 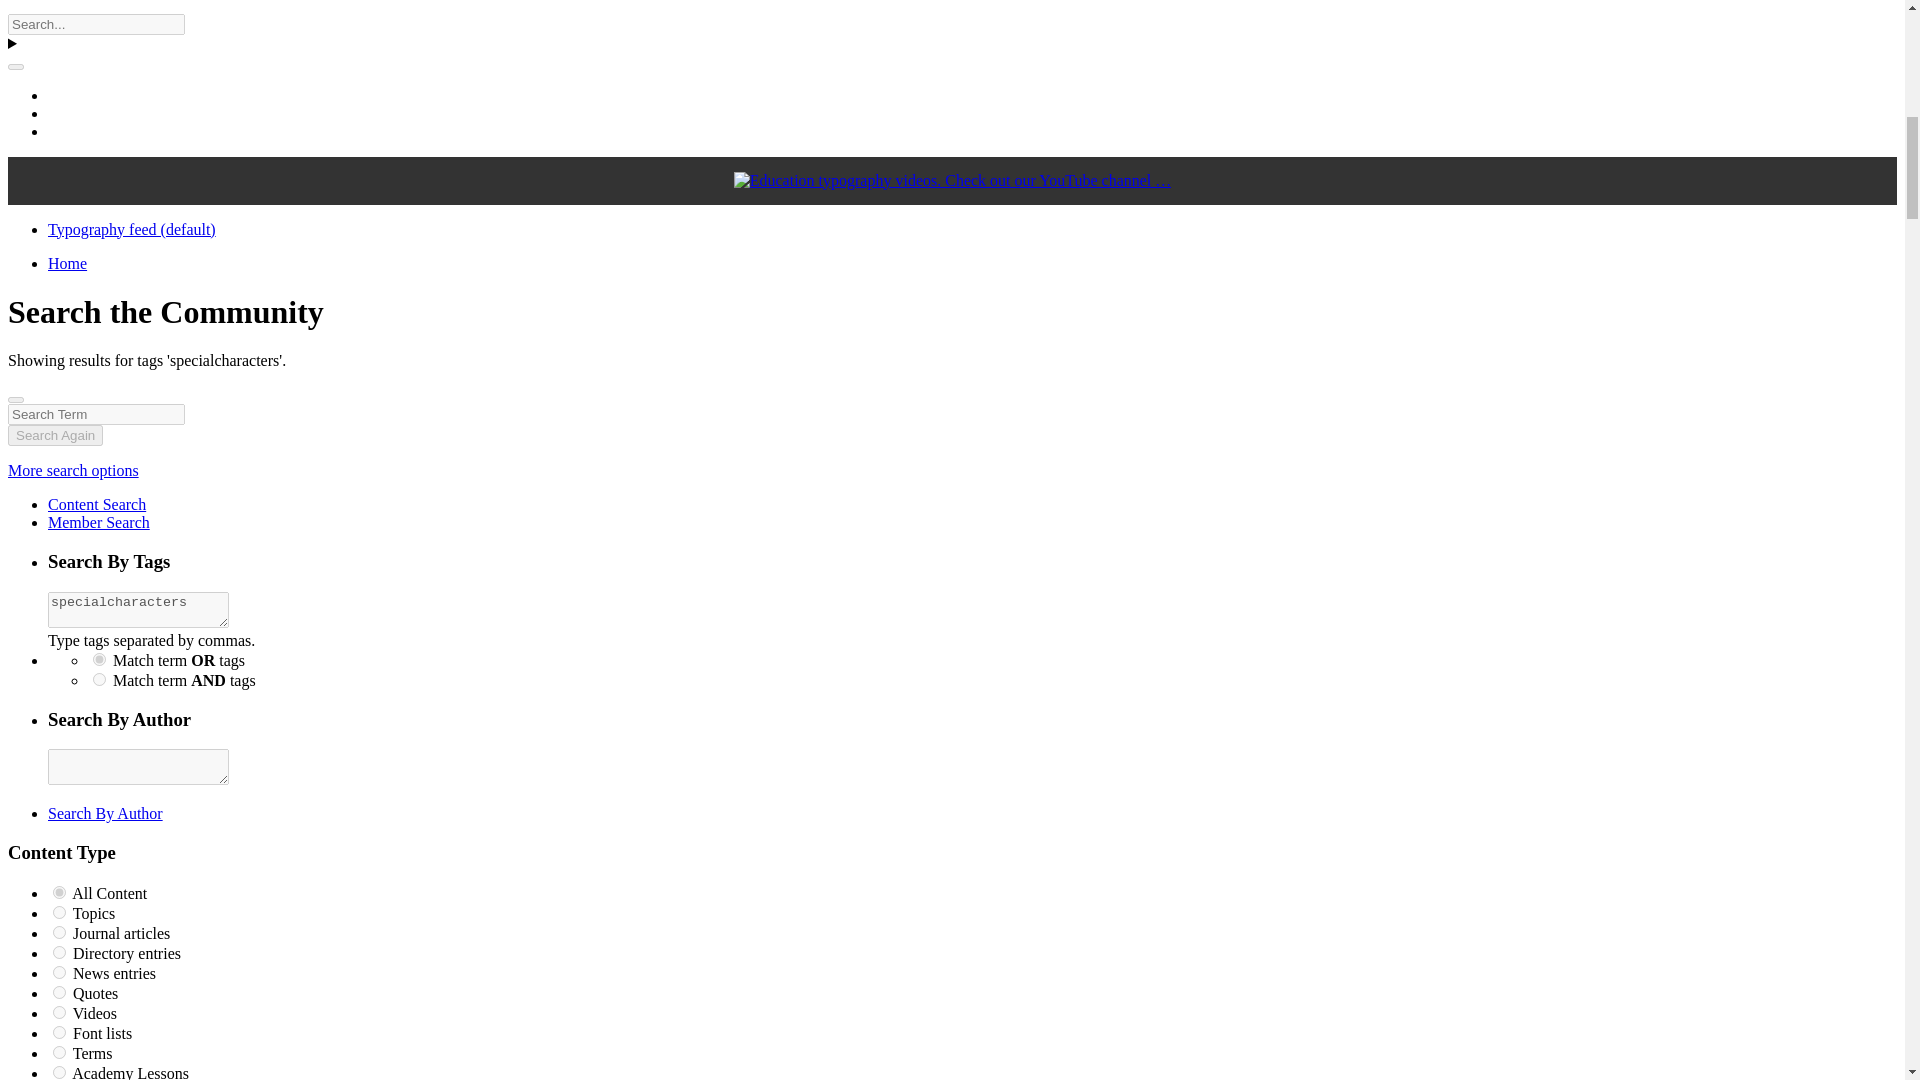 What do you see at coordinates (98, 660) in the screenshot?
I see `or` at bounding box center [98, 660].